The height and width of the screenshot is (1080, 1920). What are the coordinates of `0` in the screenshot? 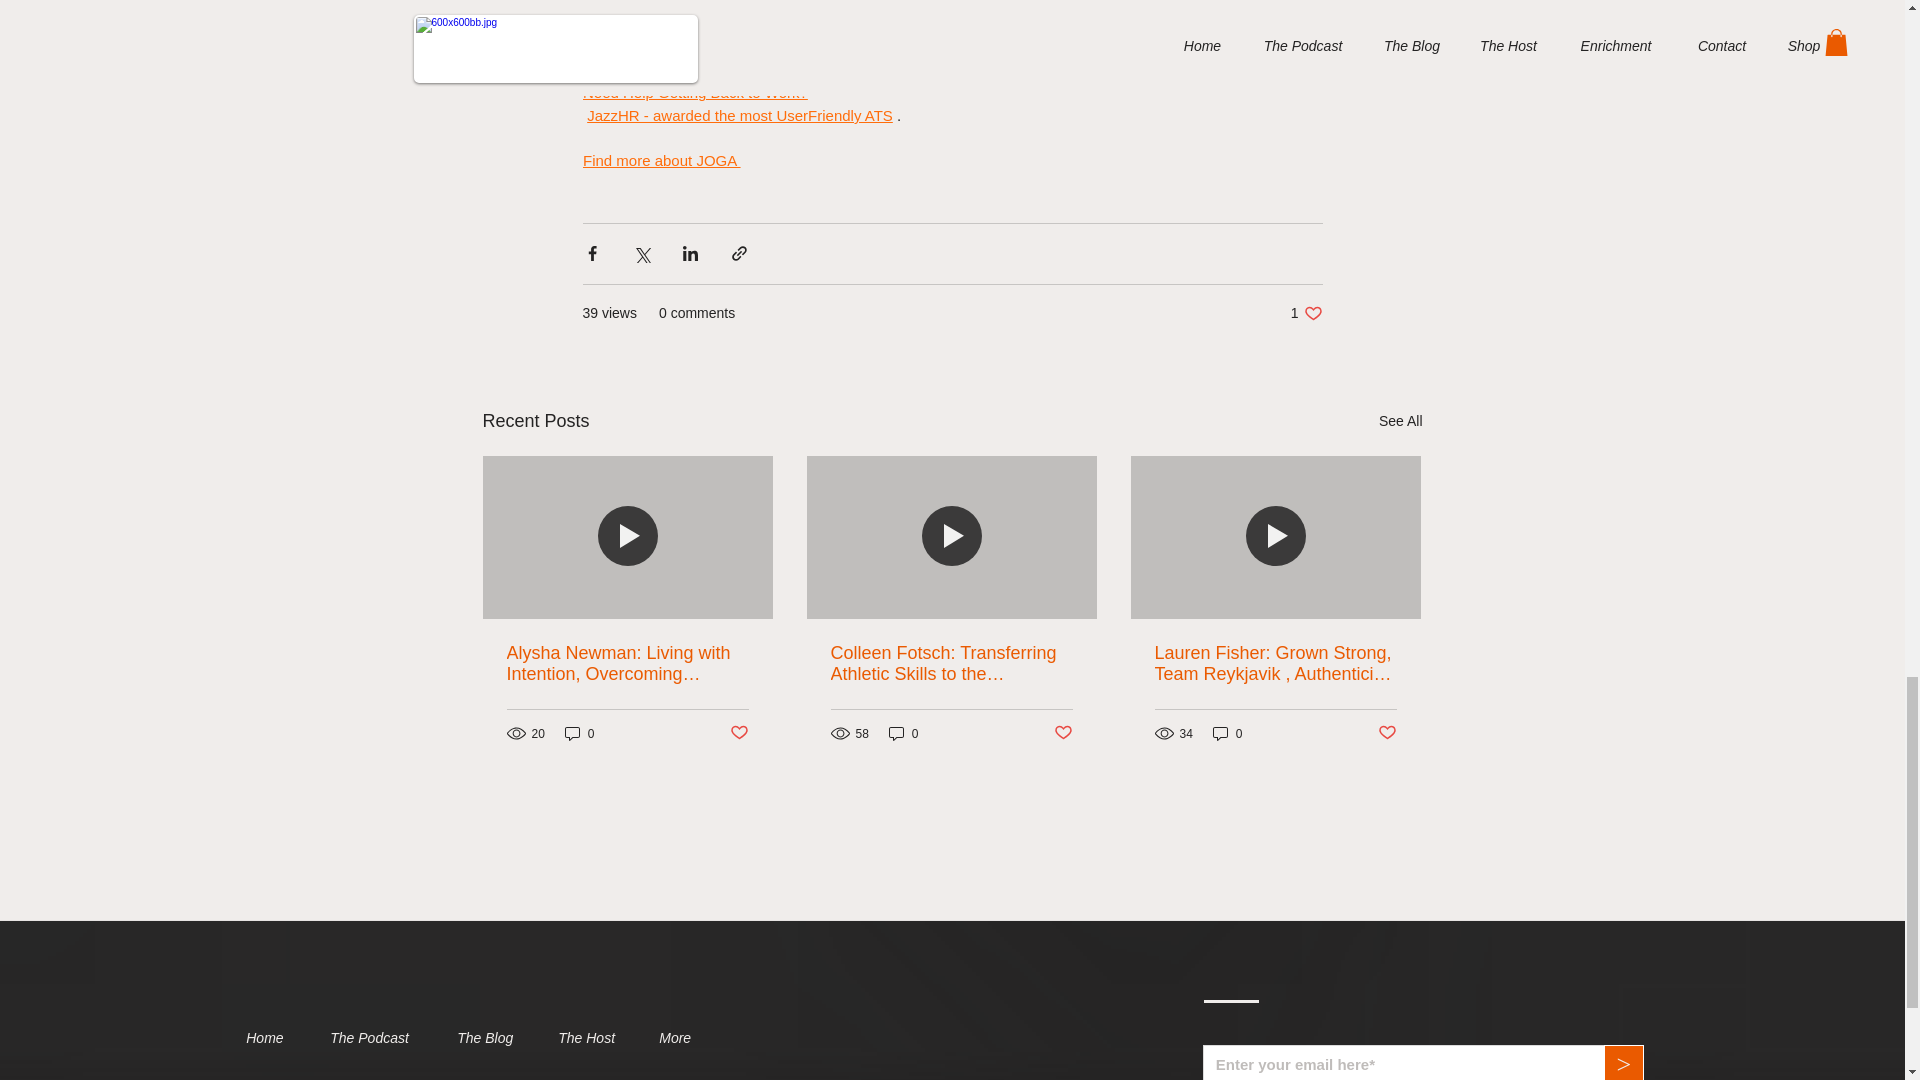 It's located at (580, 733).